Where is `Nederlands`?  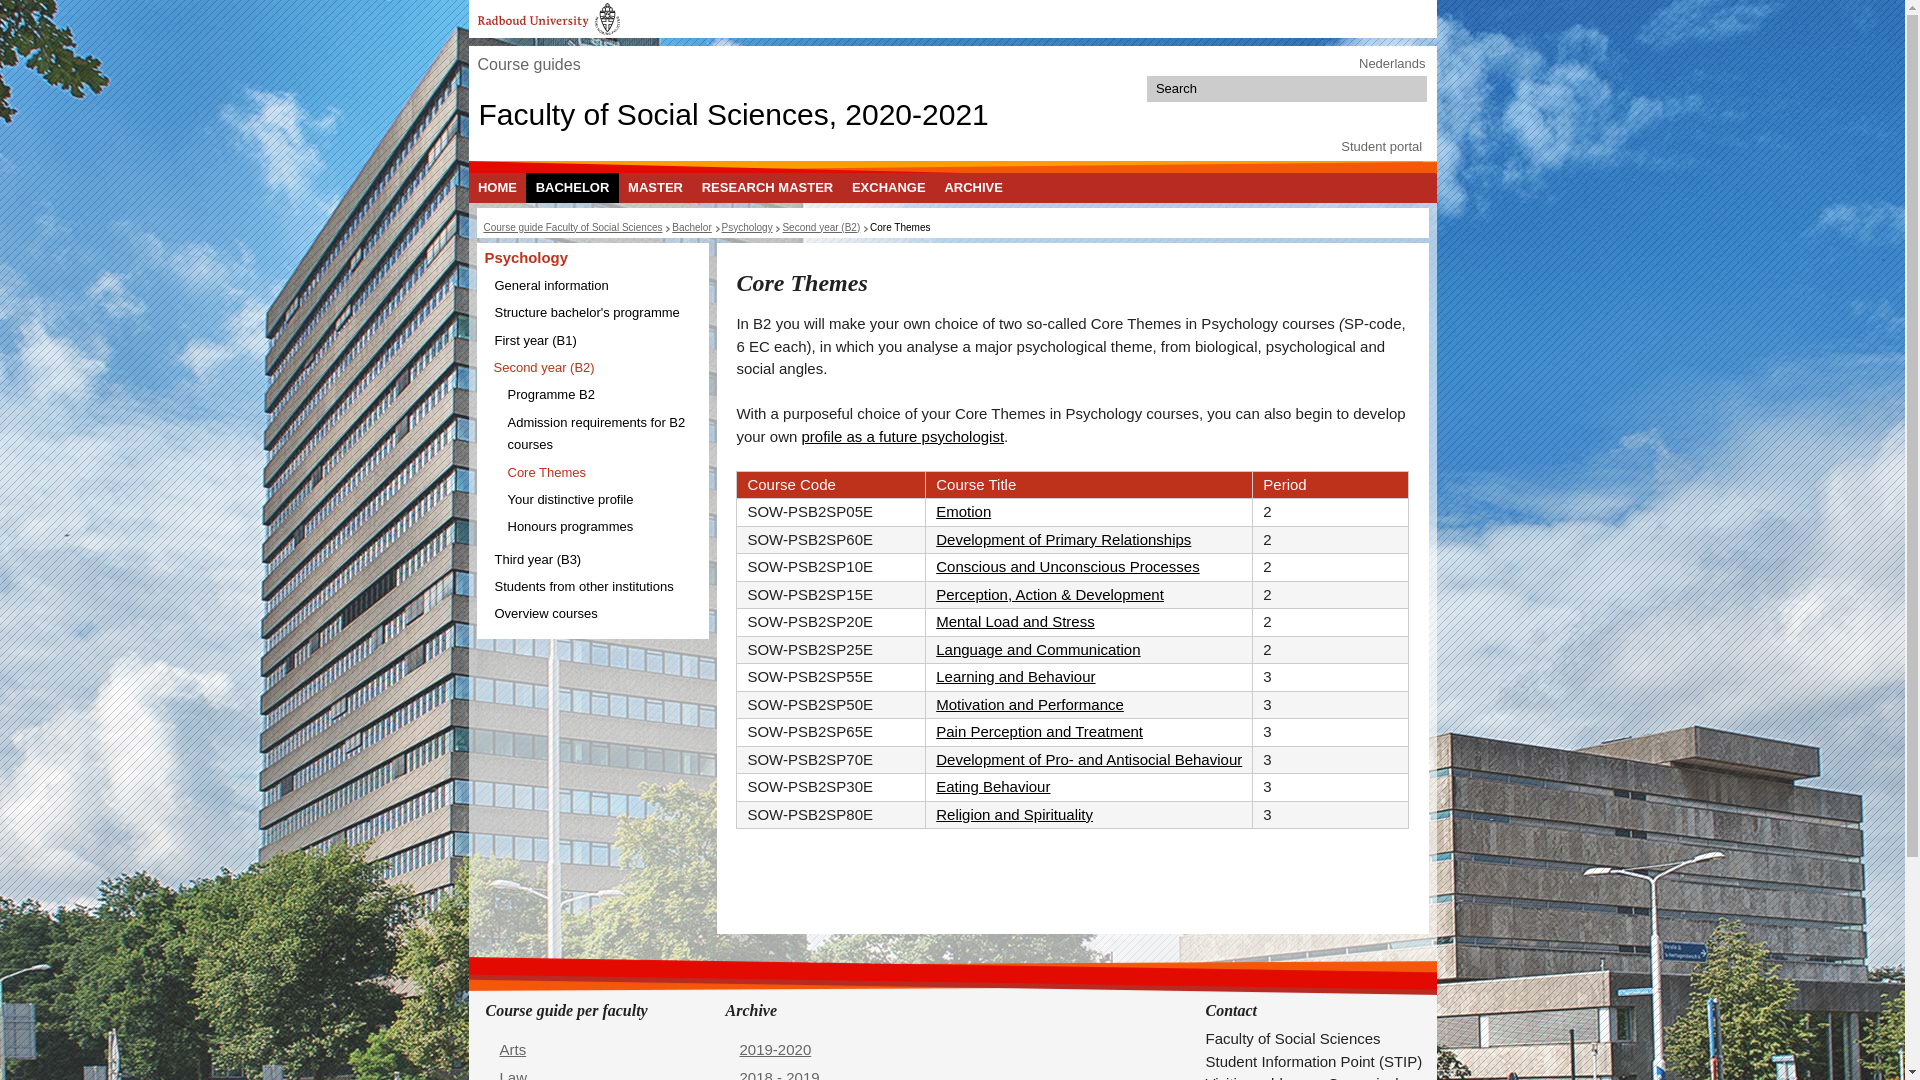
Nederlands is located at coordinates (1392, 64).